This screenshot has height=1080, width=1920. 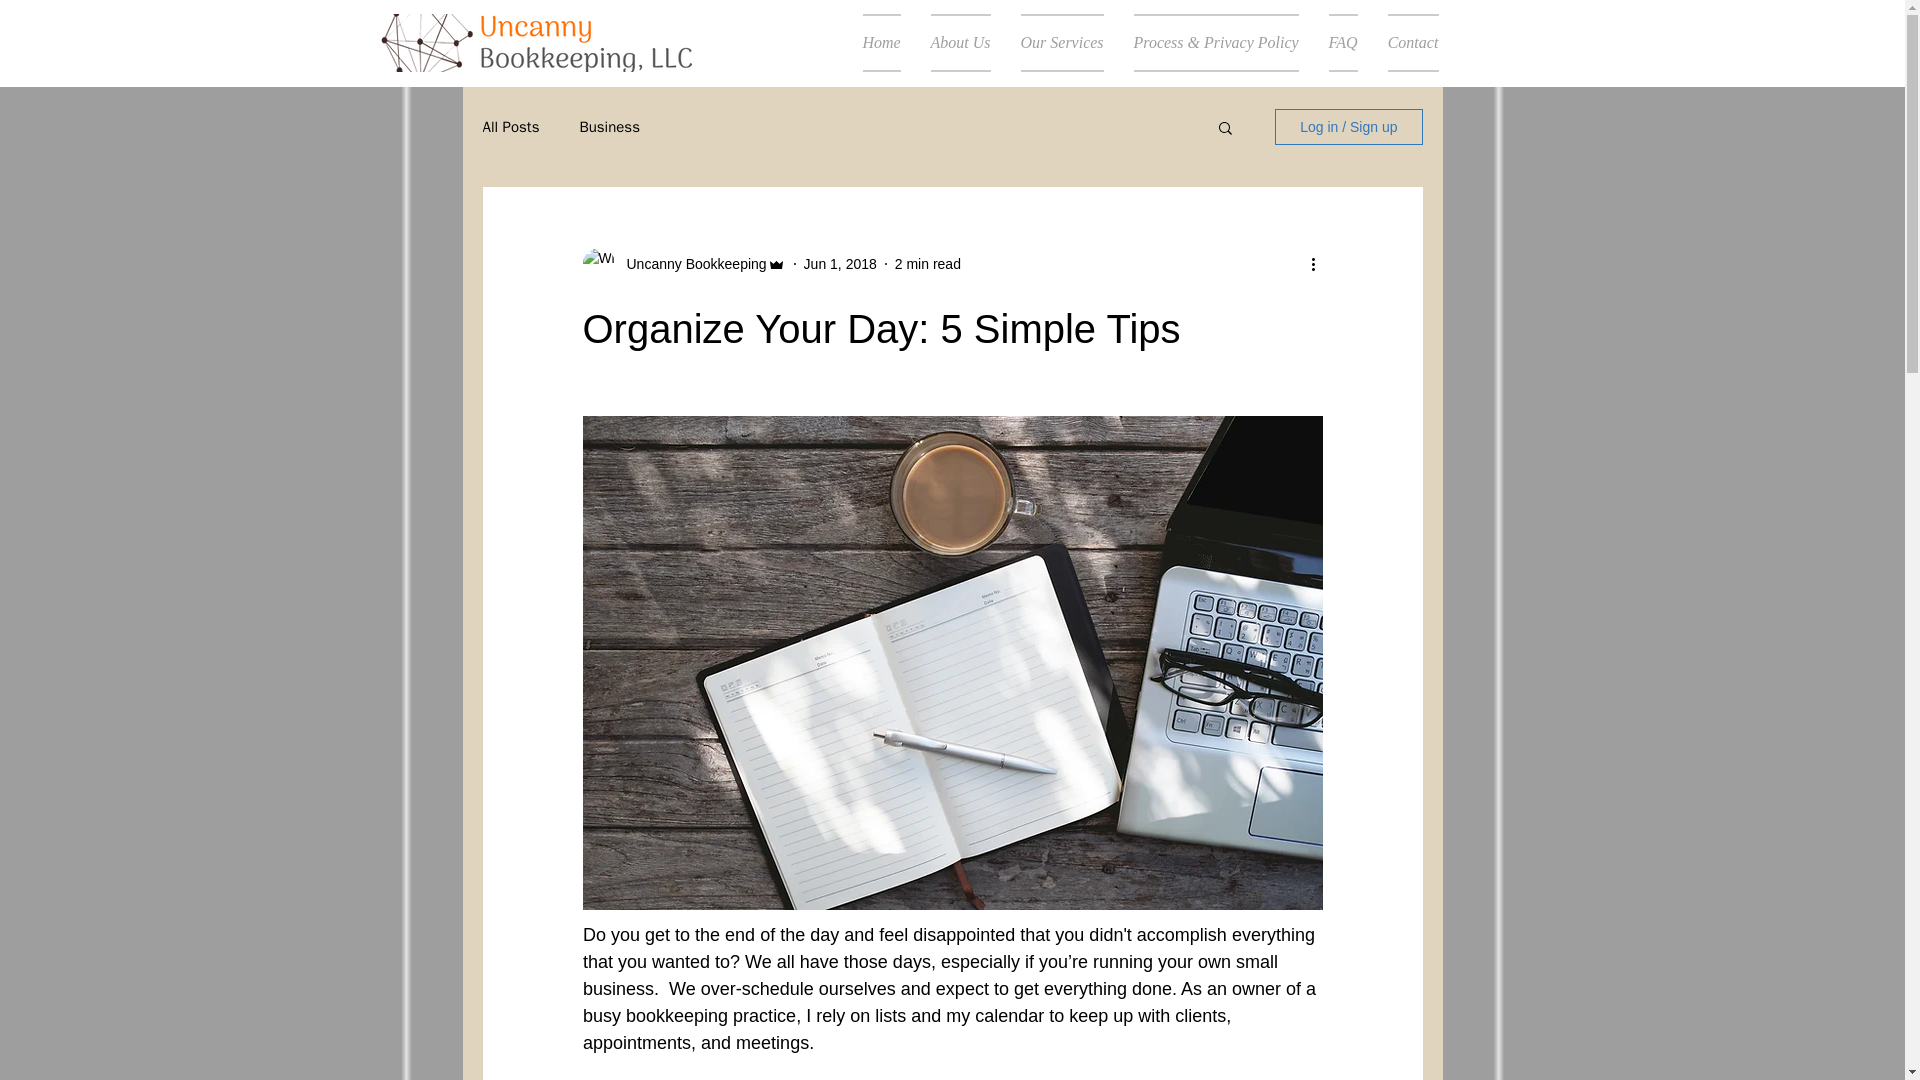 I want to click on Contact, so click(x=1405, y=43).